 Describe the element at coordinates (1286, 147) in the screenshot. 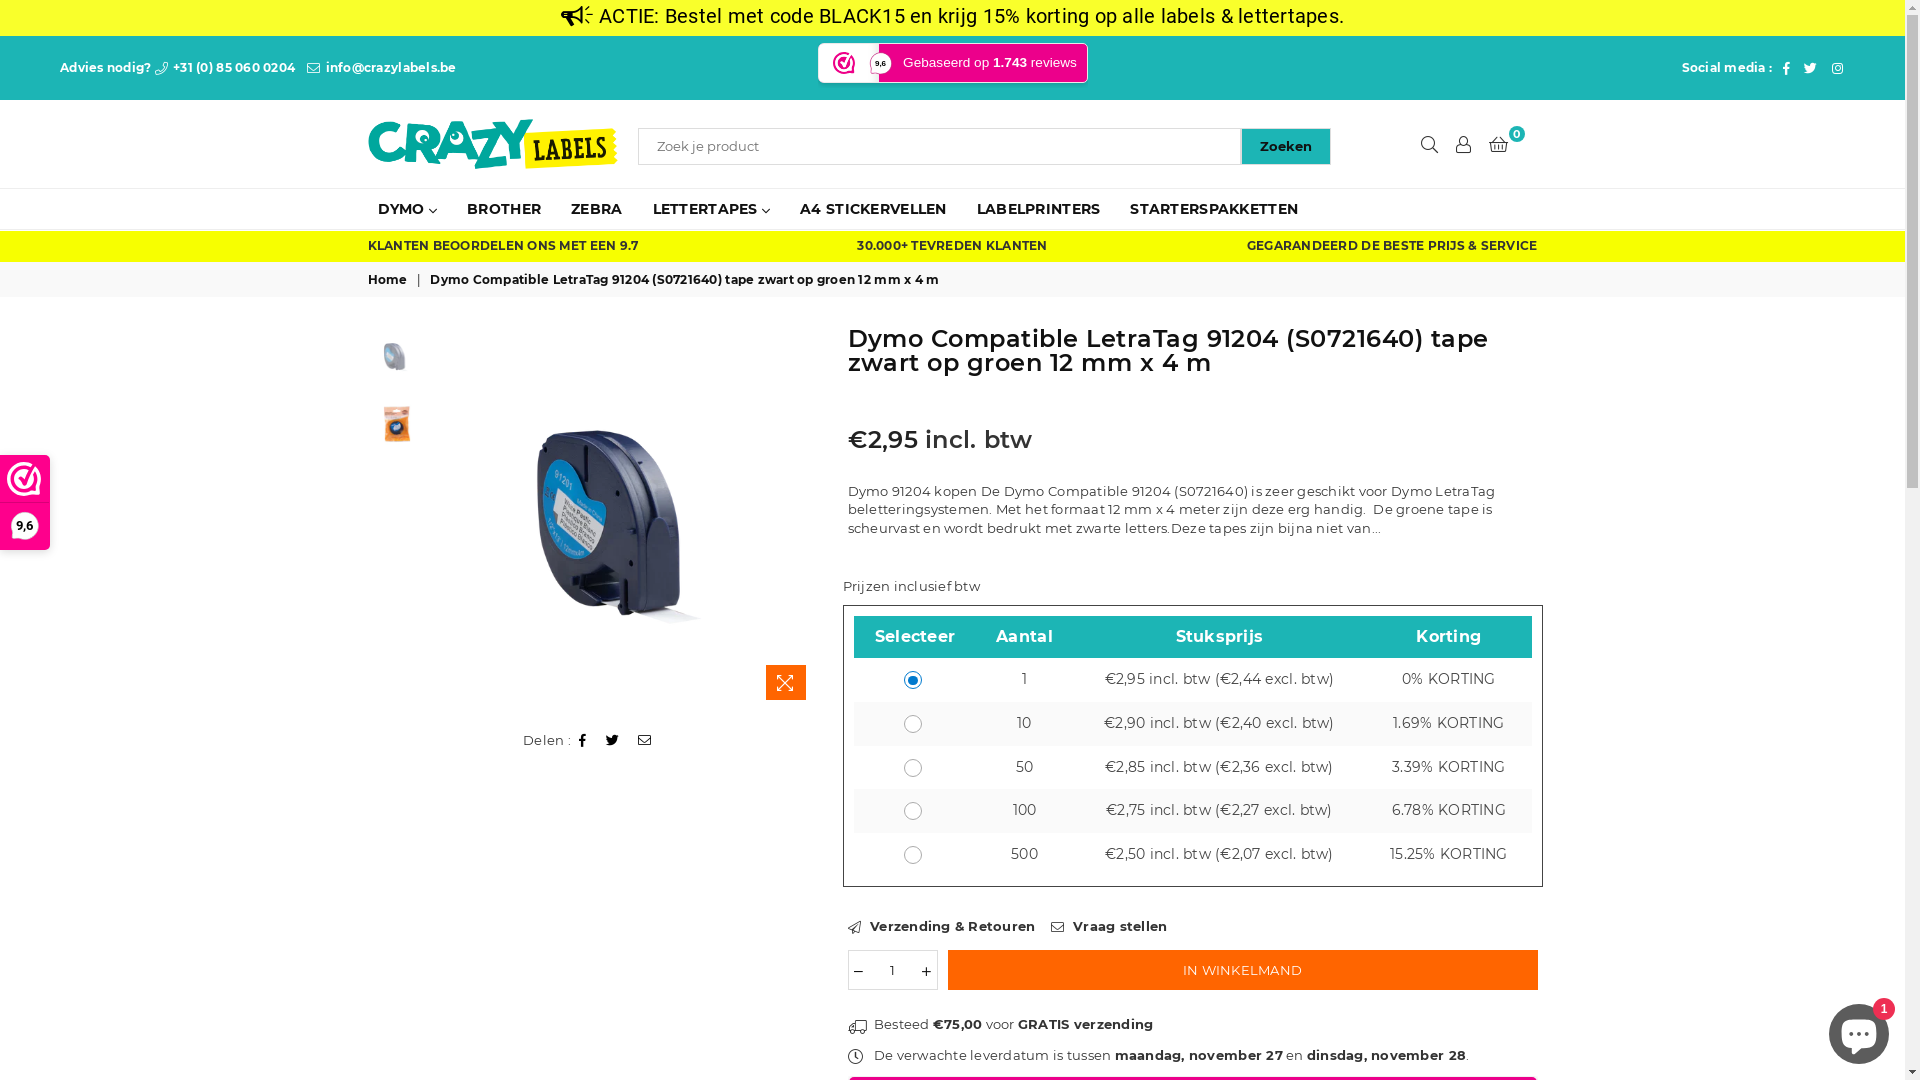

I see `Zoeken` at that location.